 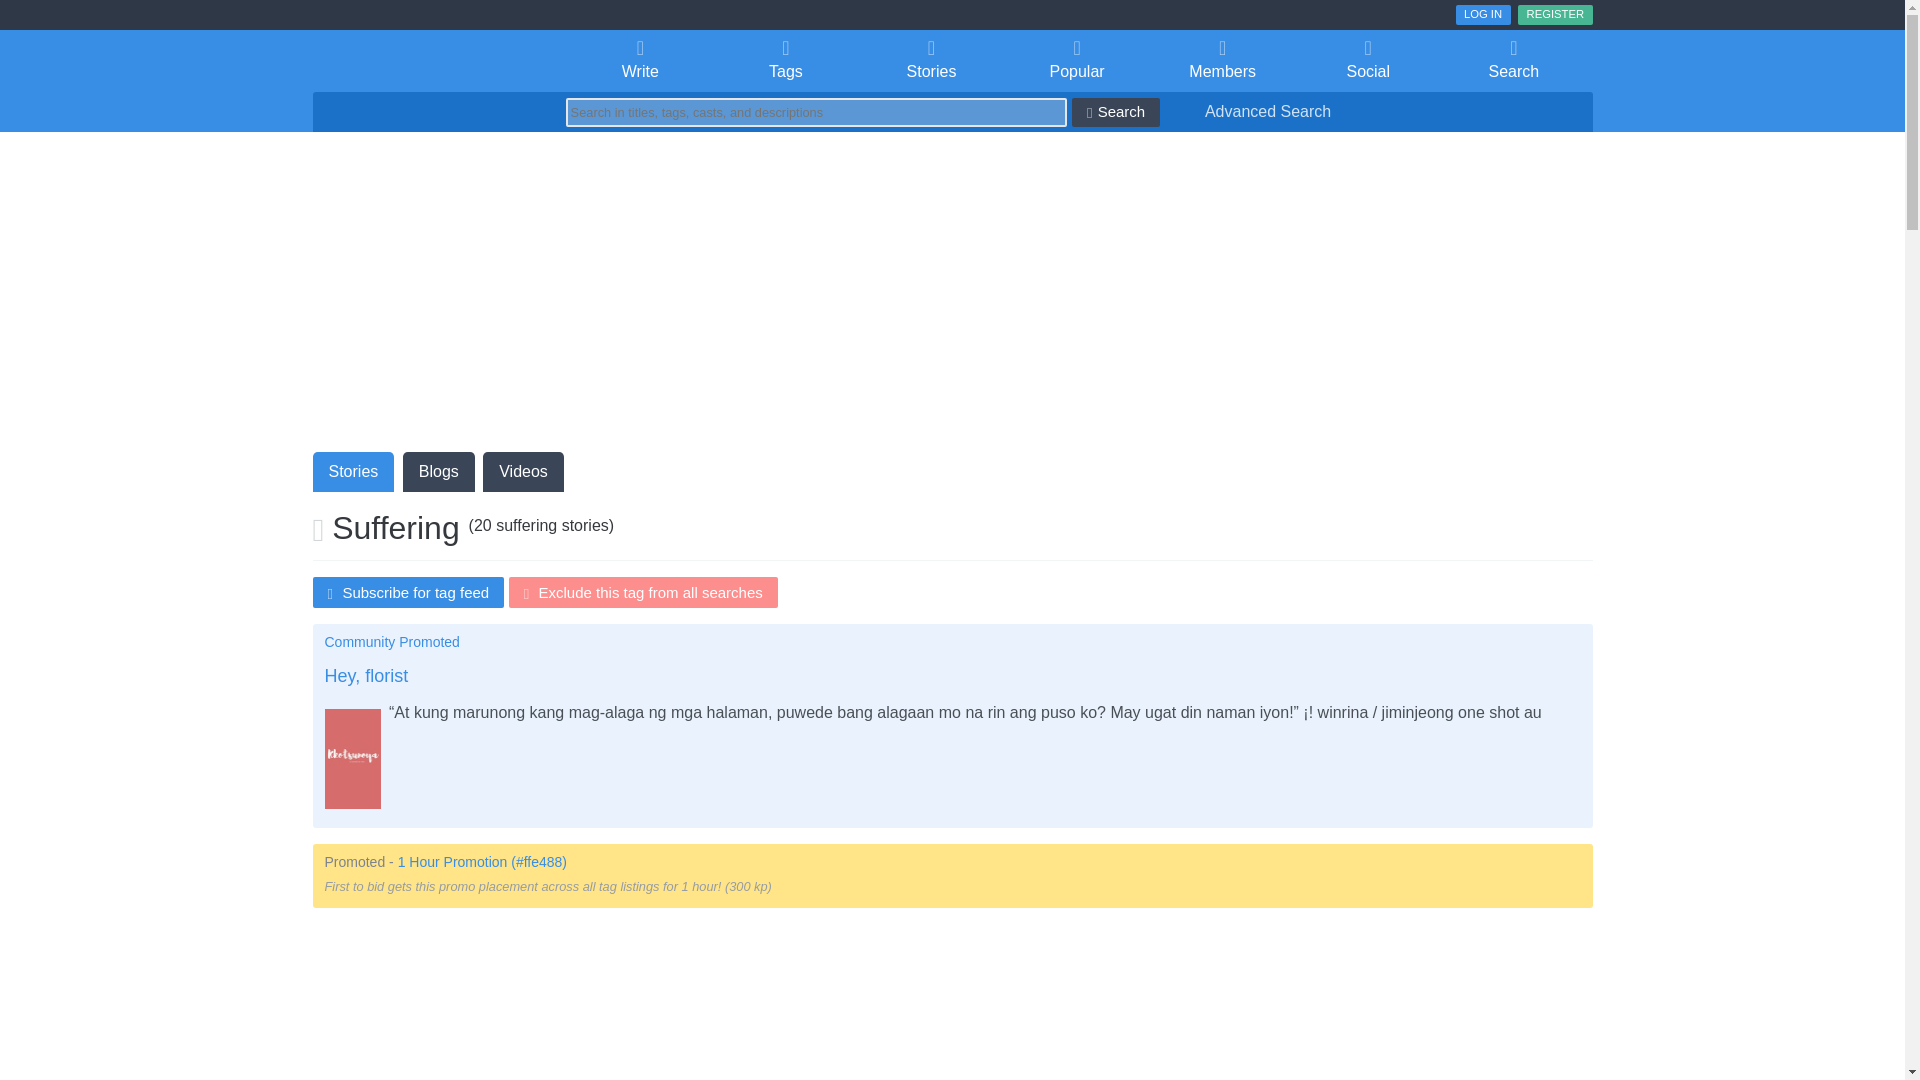 What do you see at coordinates (1514, 60) in the screenshot?
I see `Search` at bounding box center [1514, 60].